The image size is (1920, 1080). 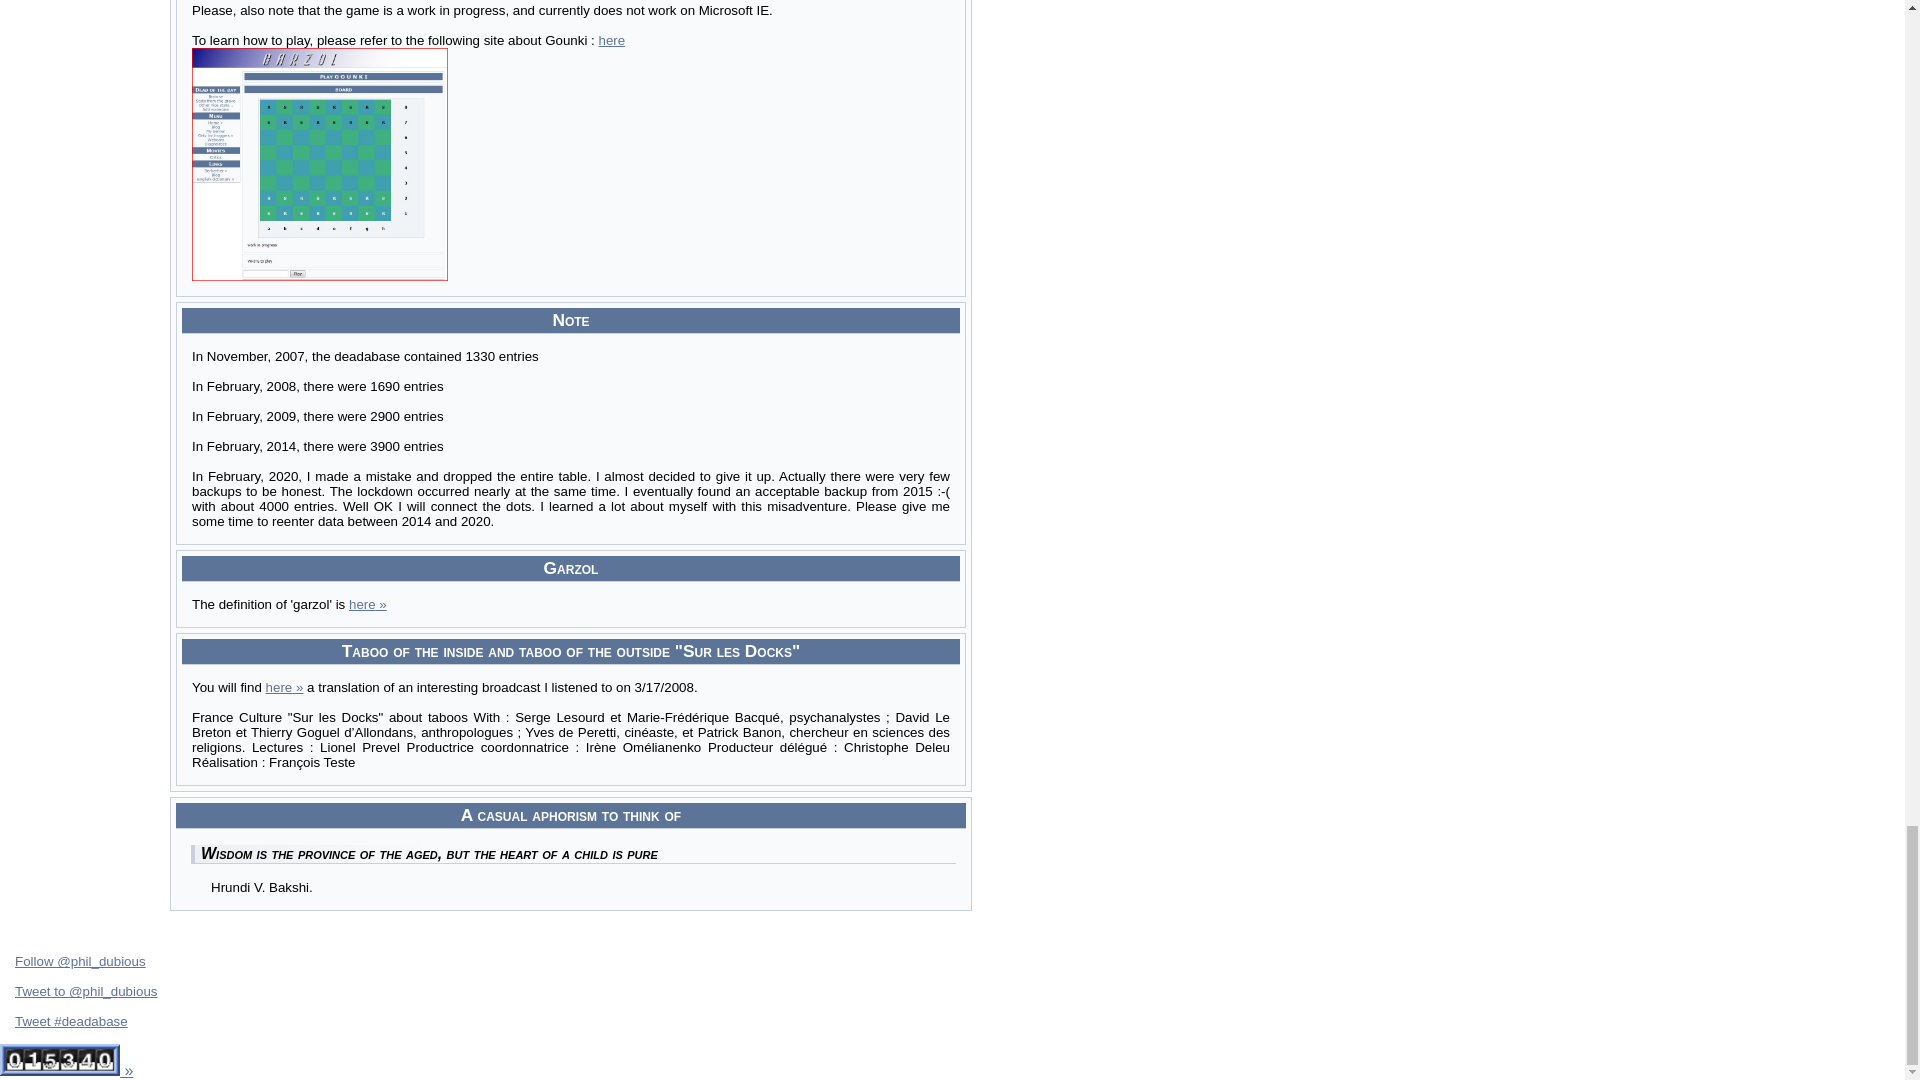 What do you see at coordinates (284, 688) in the screenshot?
I see `France culture broadcasting` at bounding box center [284, 688].